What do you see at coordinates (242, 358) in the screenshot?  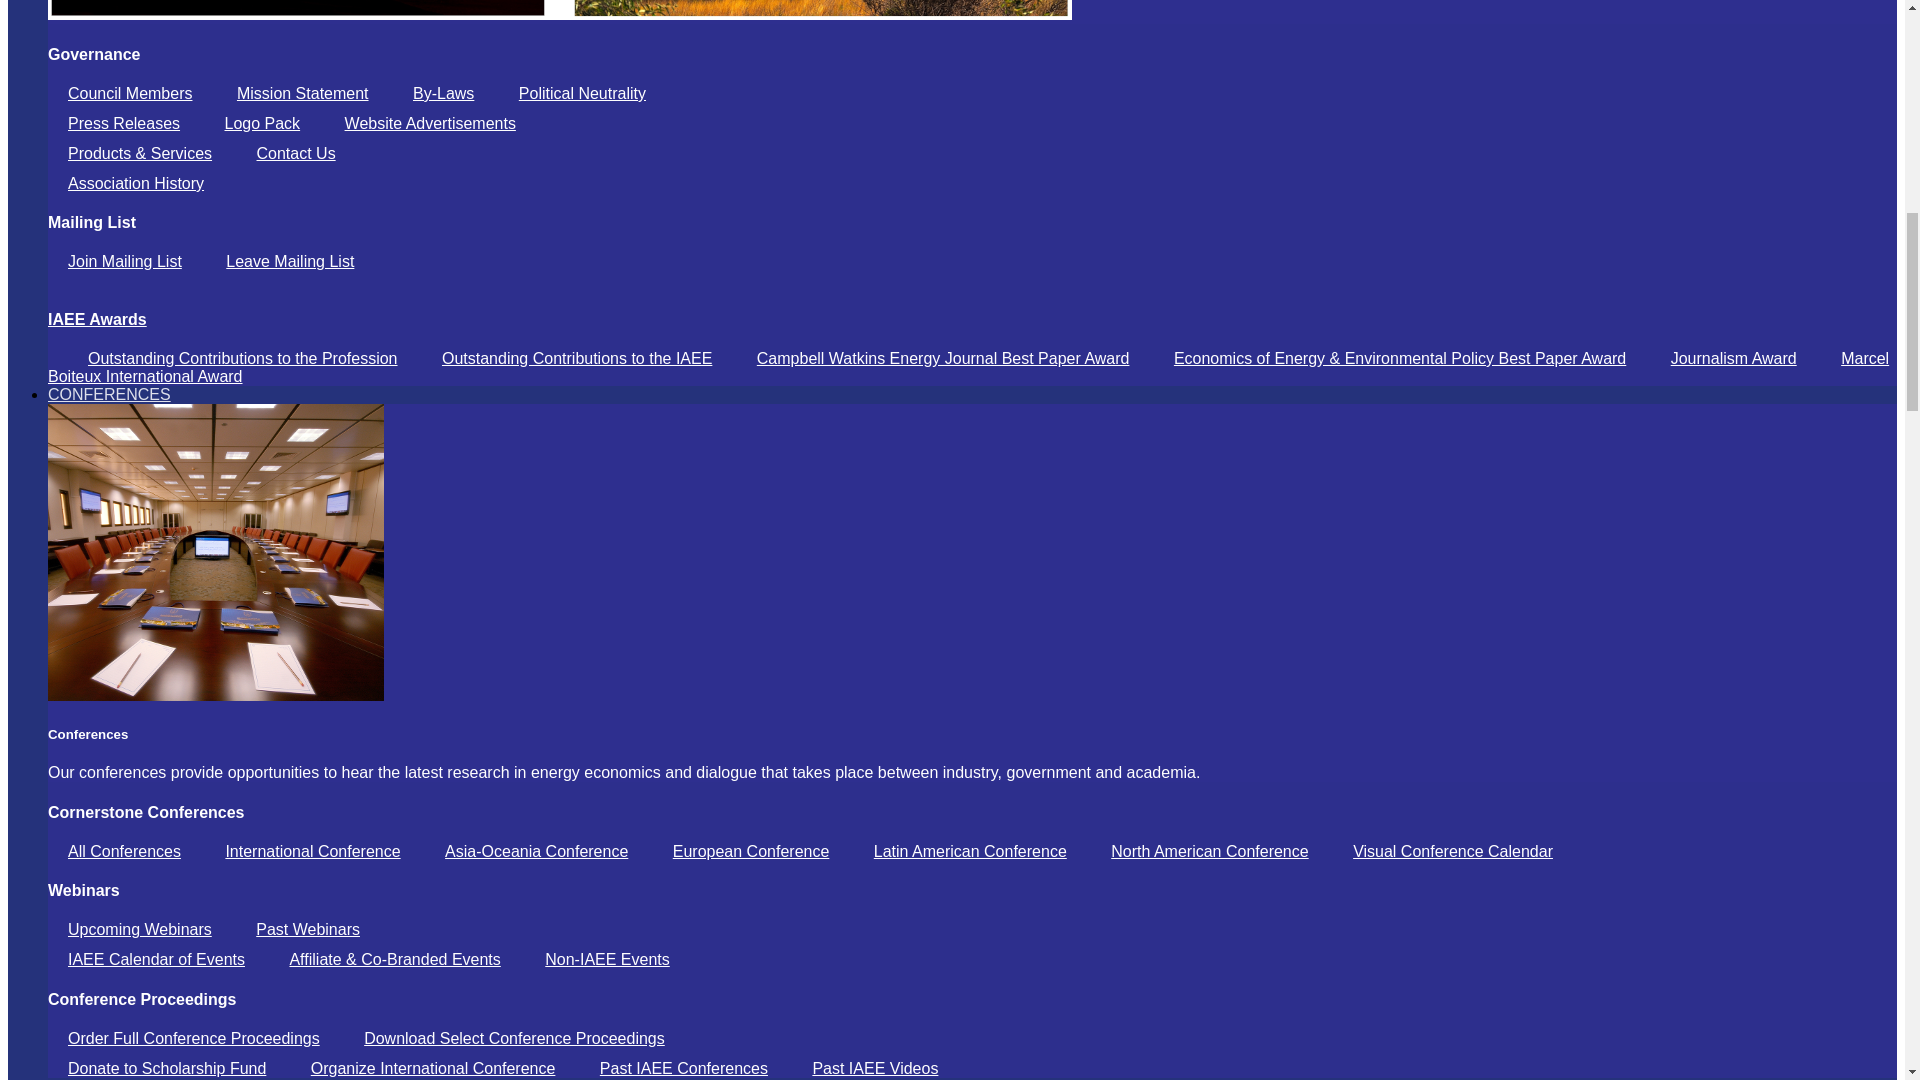 I see `Outstanding Contributions to the Profession` at bounding box center [242, 358].